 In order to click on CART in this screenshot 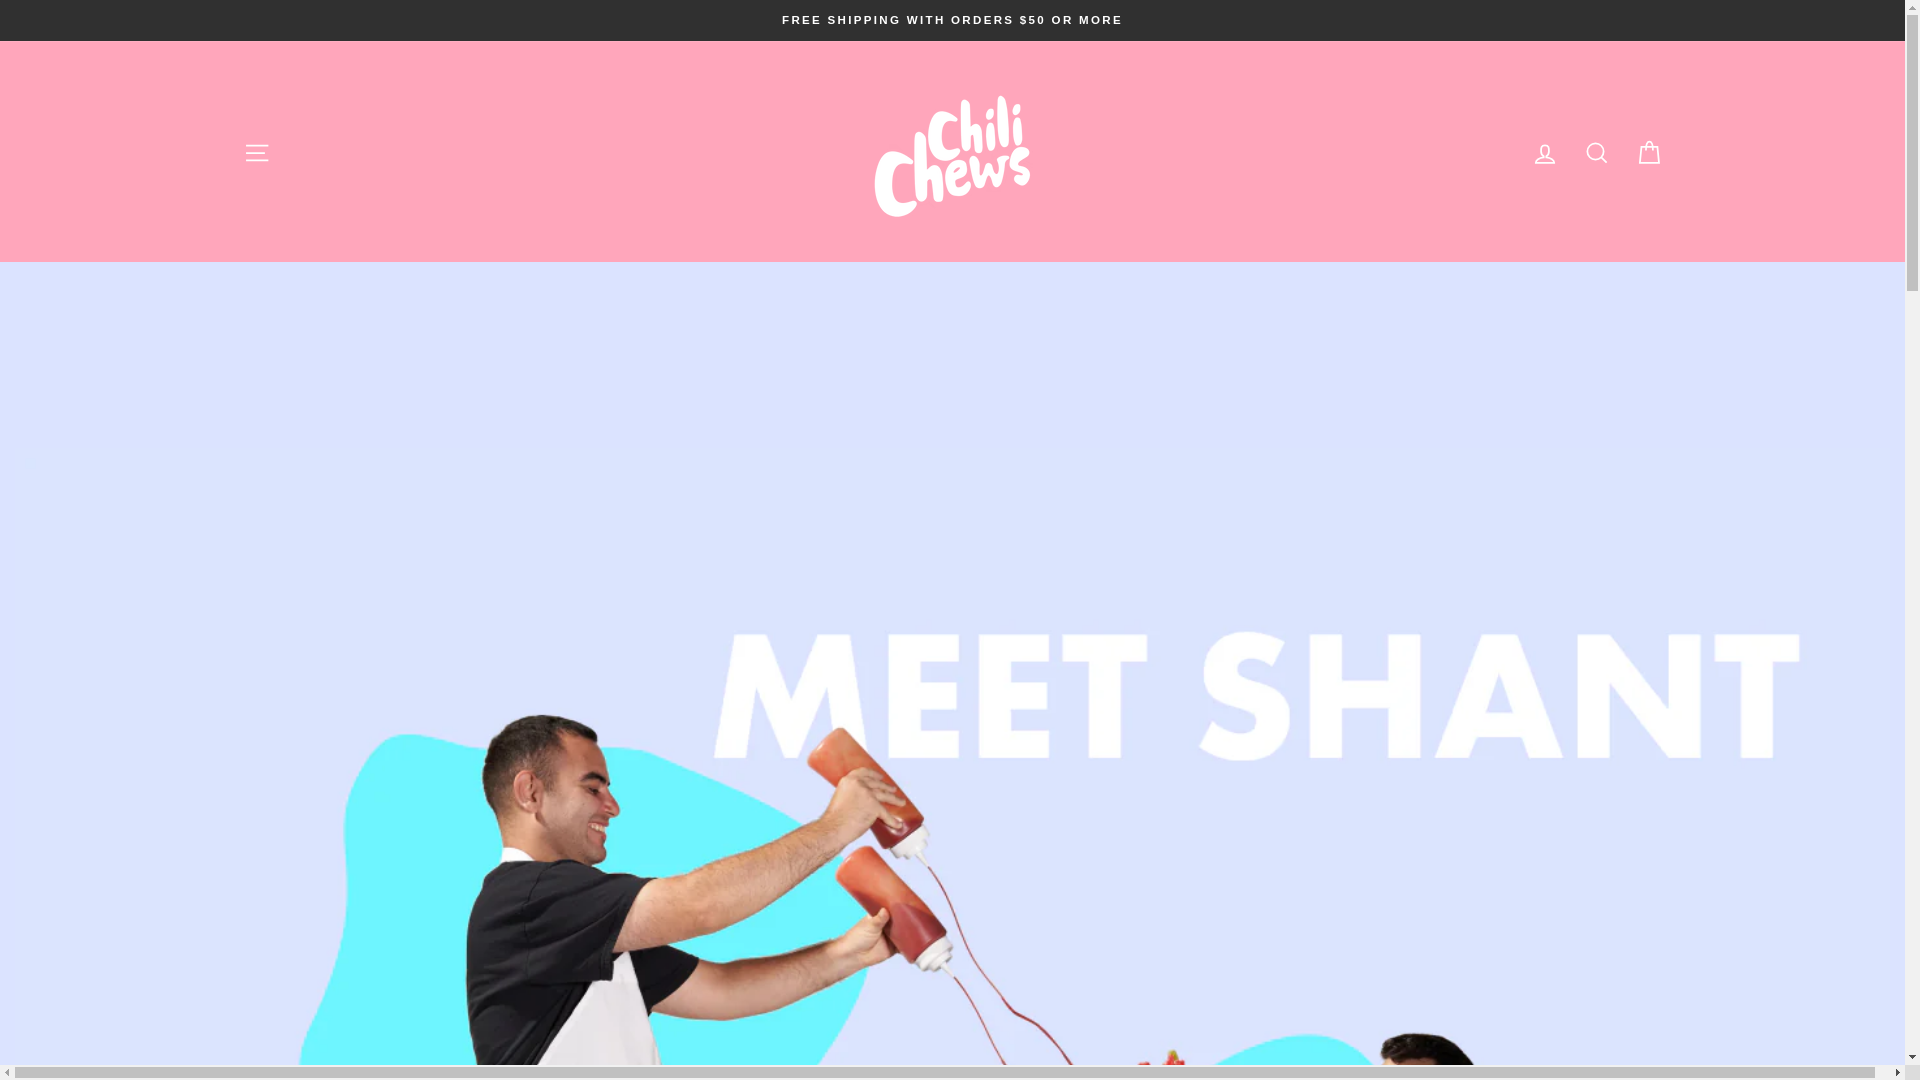, I will do `click(1648, 151)`.